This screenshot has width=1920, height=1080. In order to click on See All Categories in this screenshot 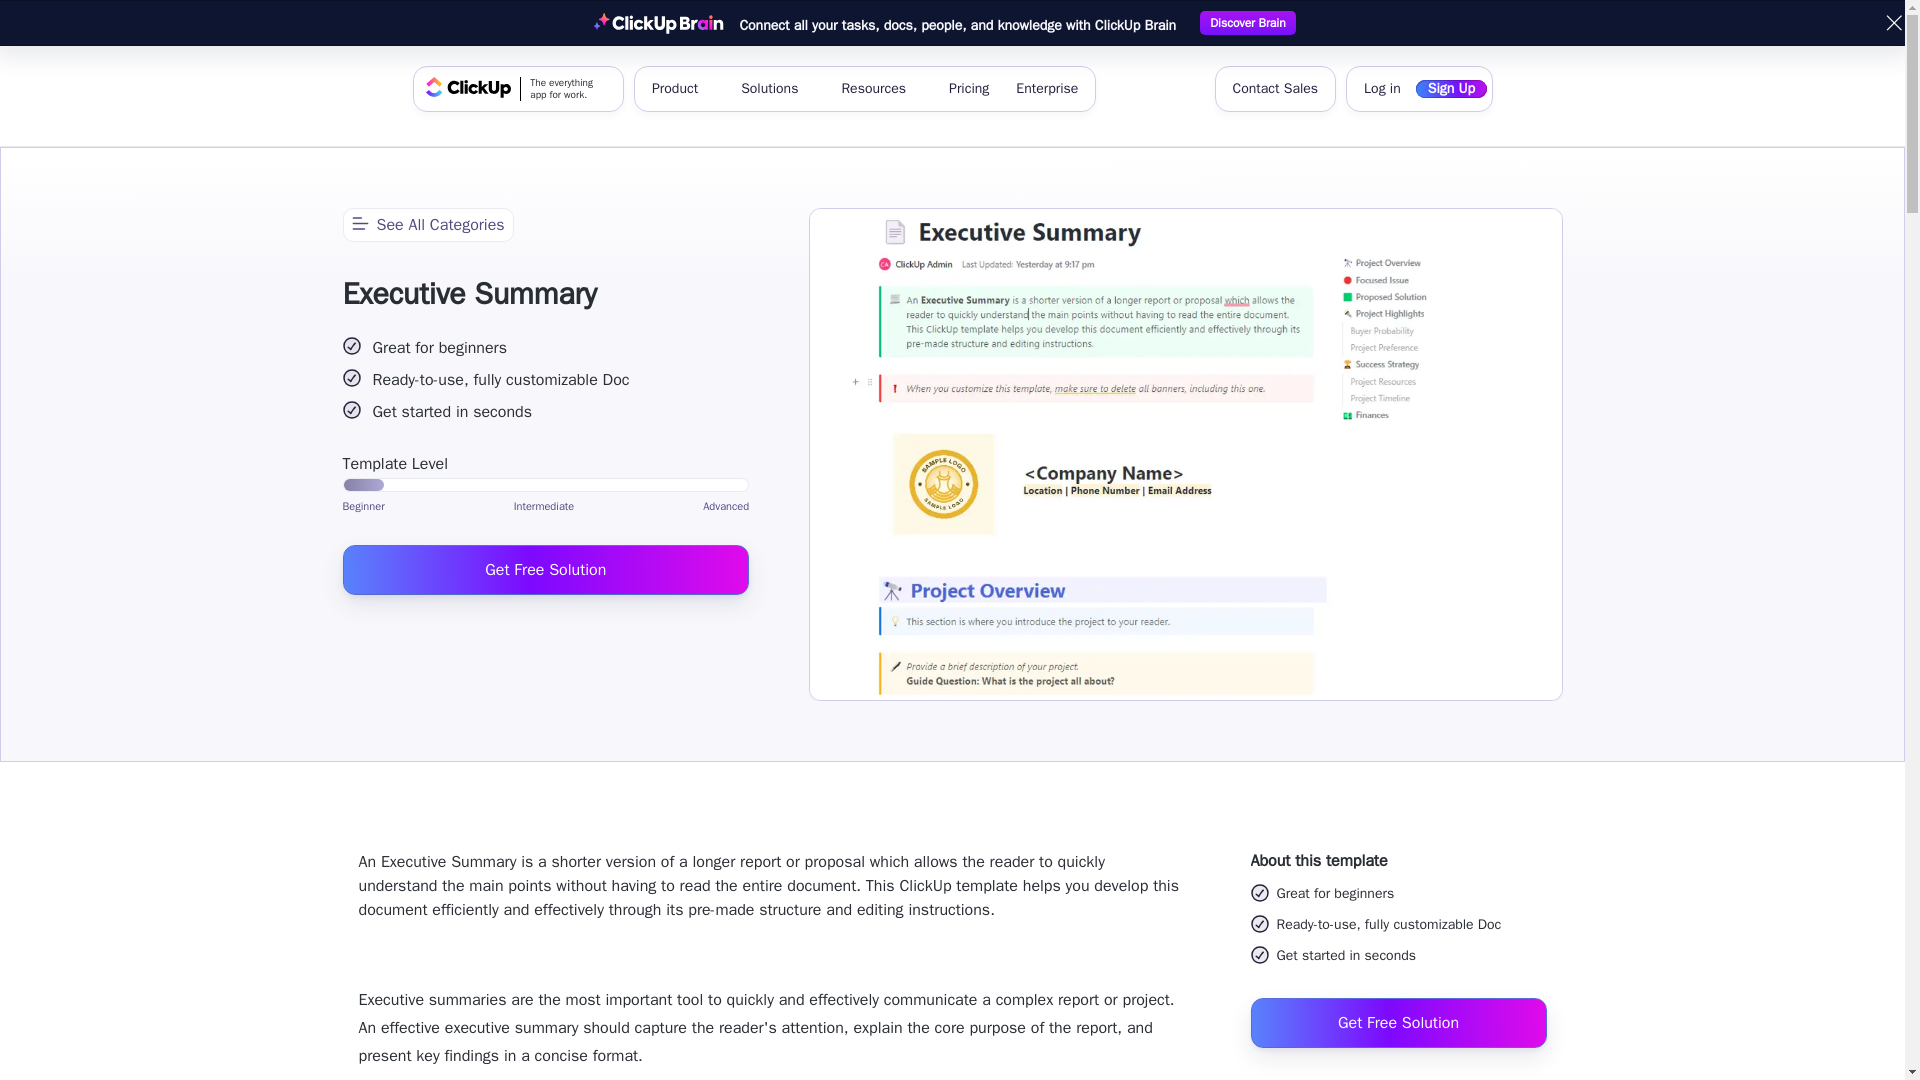, I will do `click(426, 224)`.